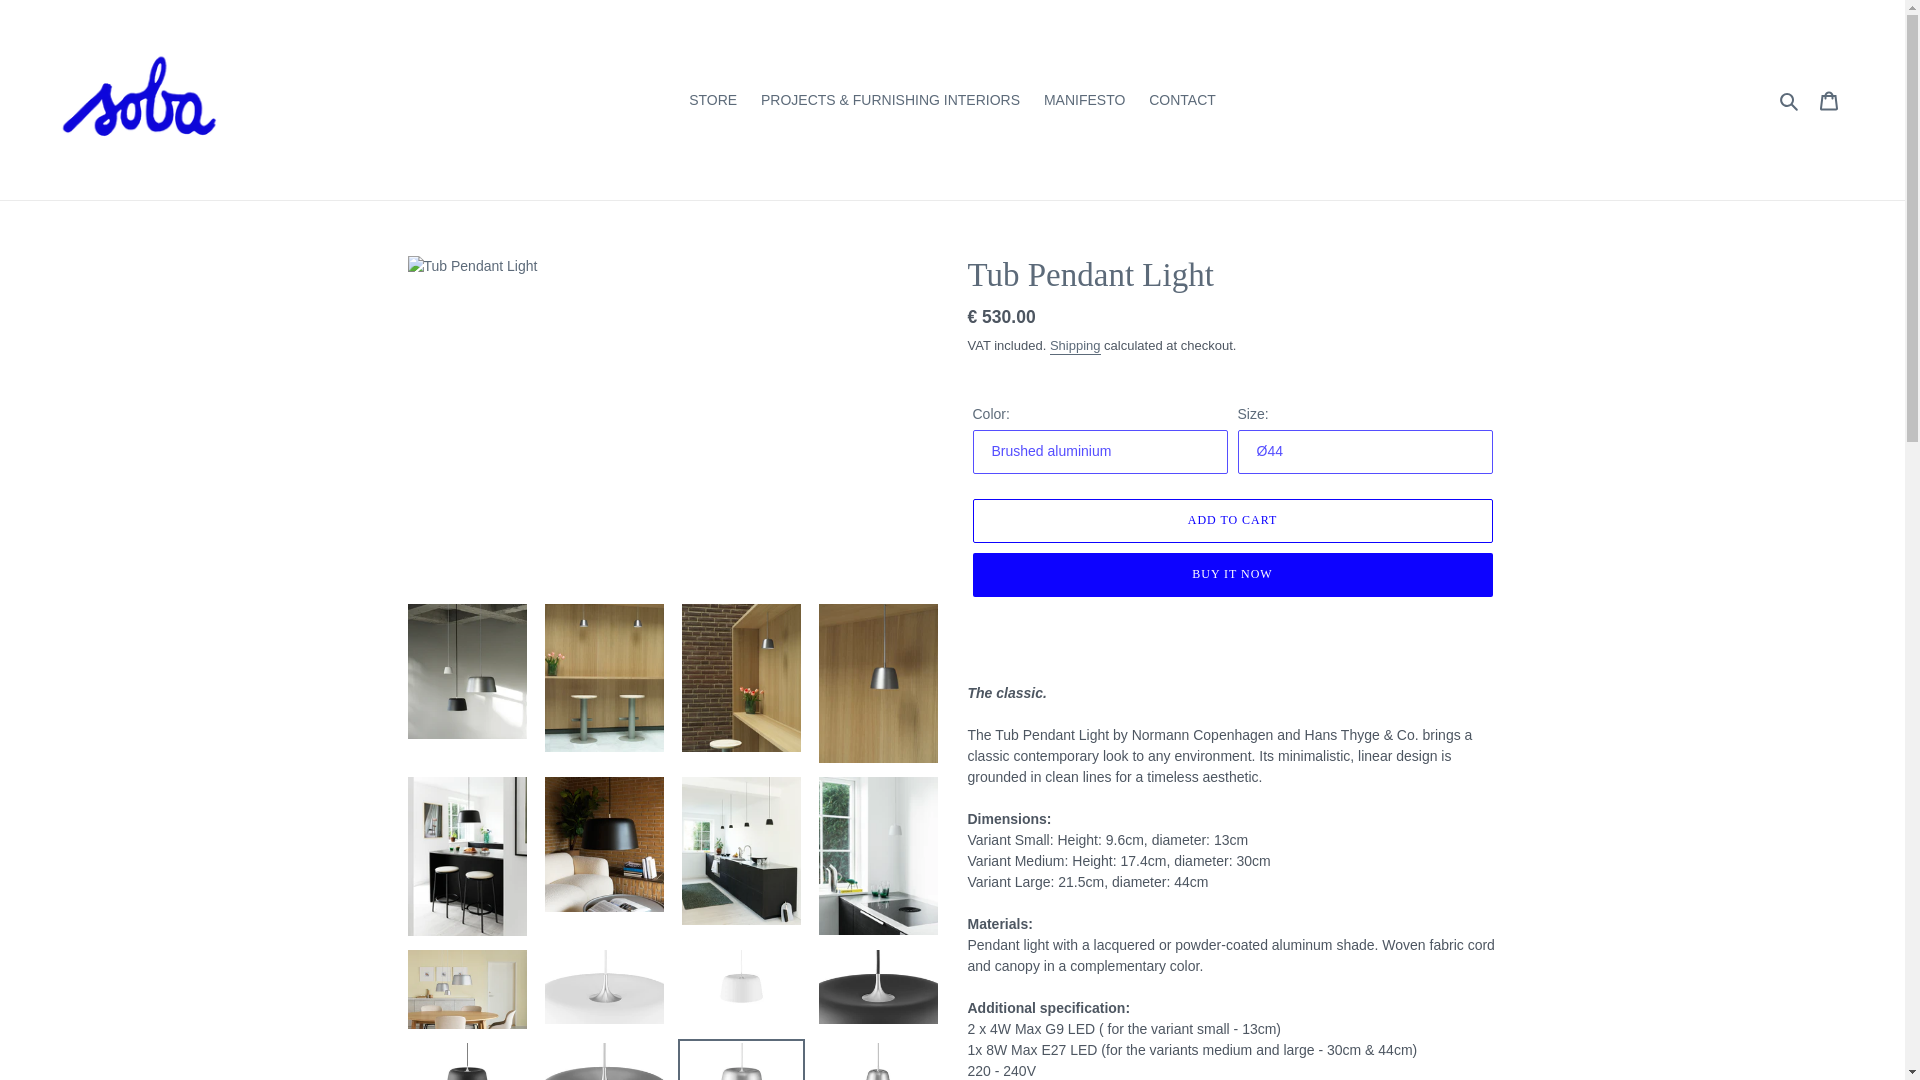 Image resolution: width=1920 pixels, height=1080 pixels. I want to click on STORE, so click(712, 100).